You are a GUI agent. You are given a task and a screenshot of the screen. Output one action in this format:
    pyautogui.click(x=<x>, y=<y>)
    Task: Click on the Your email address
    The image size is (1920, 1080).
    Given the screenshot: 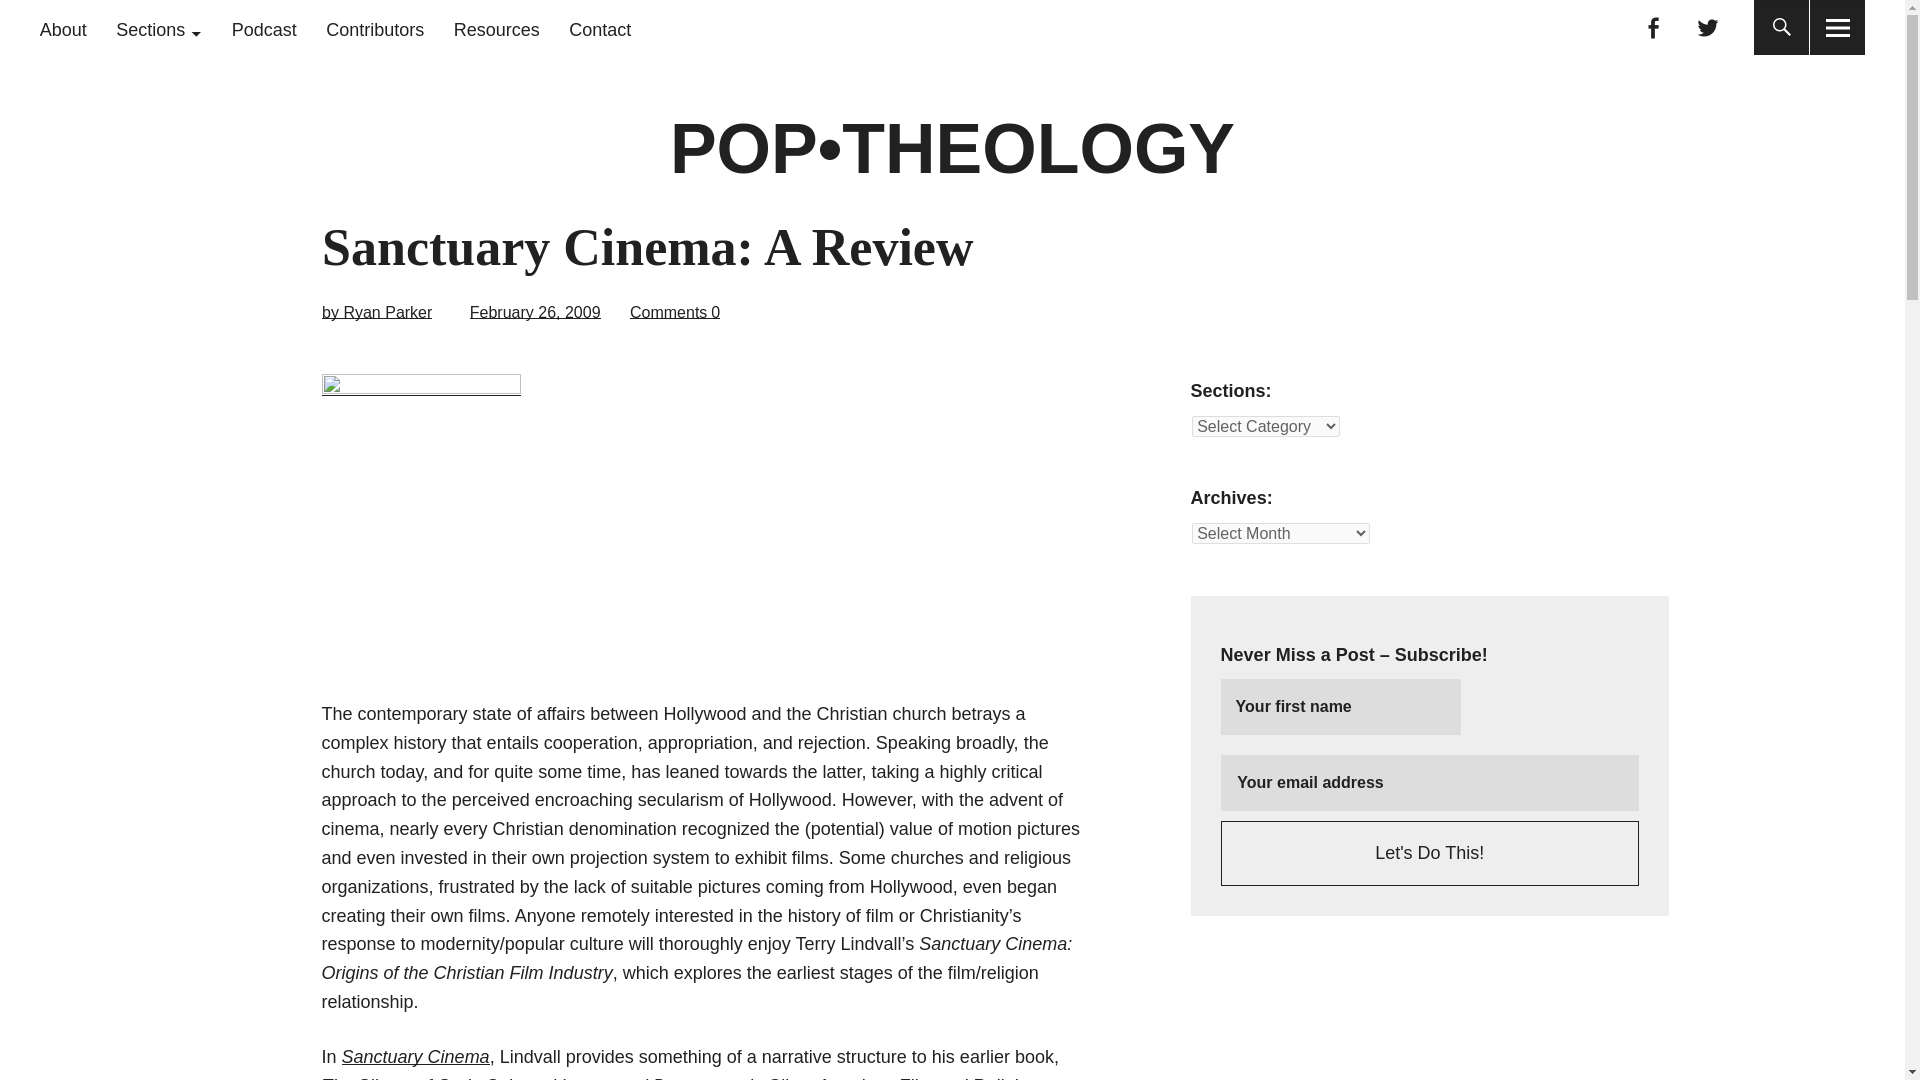 What is the action you would take?
    pyautogui.click(x=1430, y=782)
    